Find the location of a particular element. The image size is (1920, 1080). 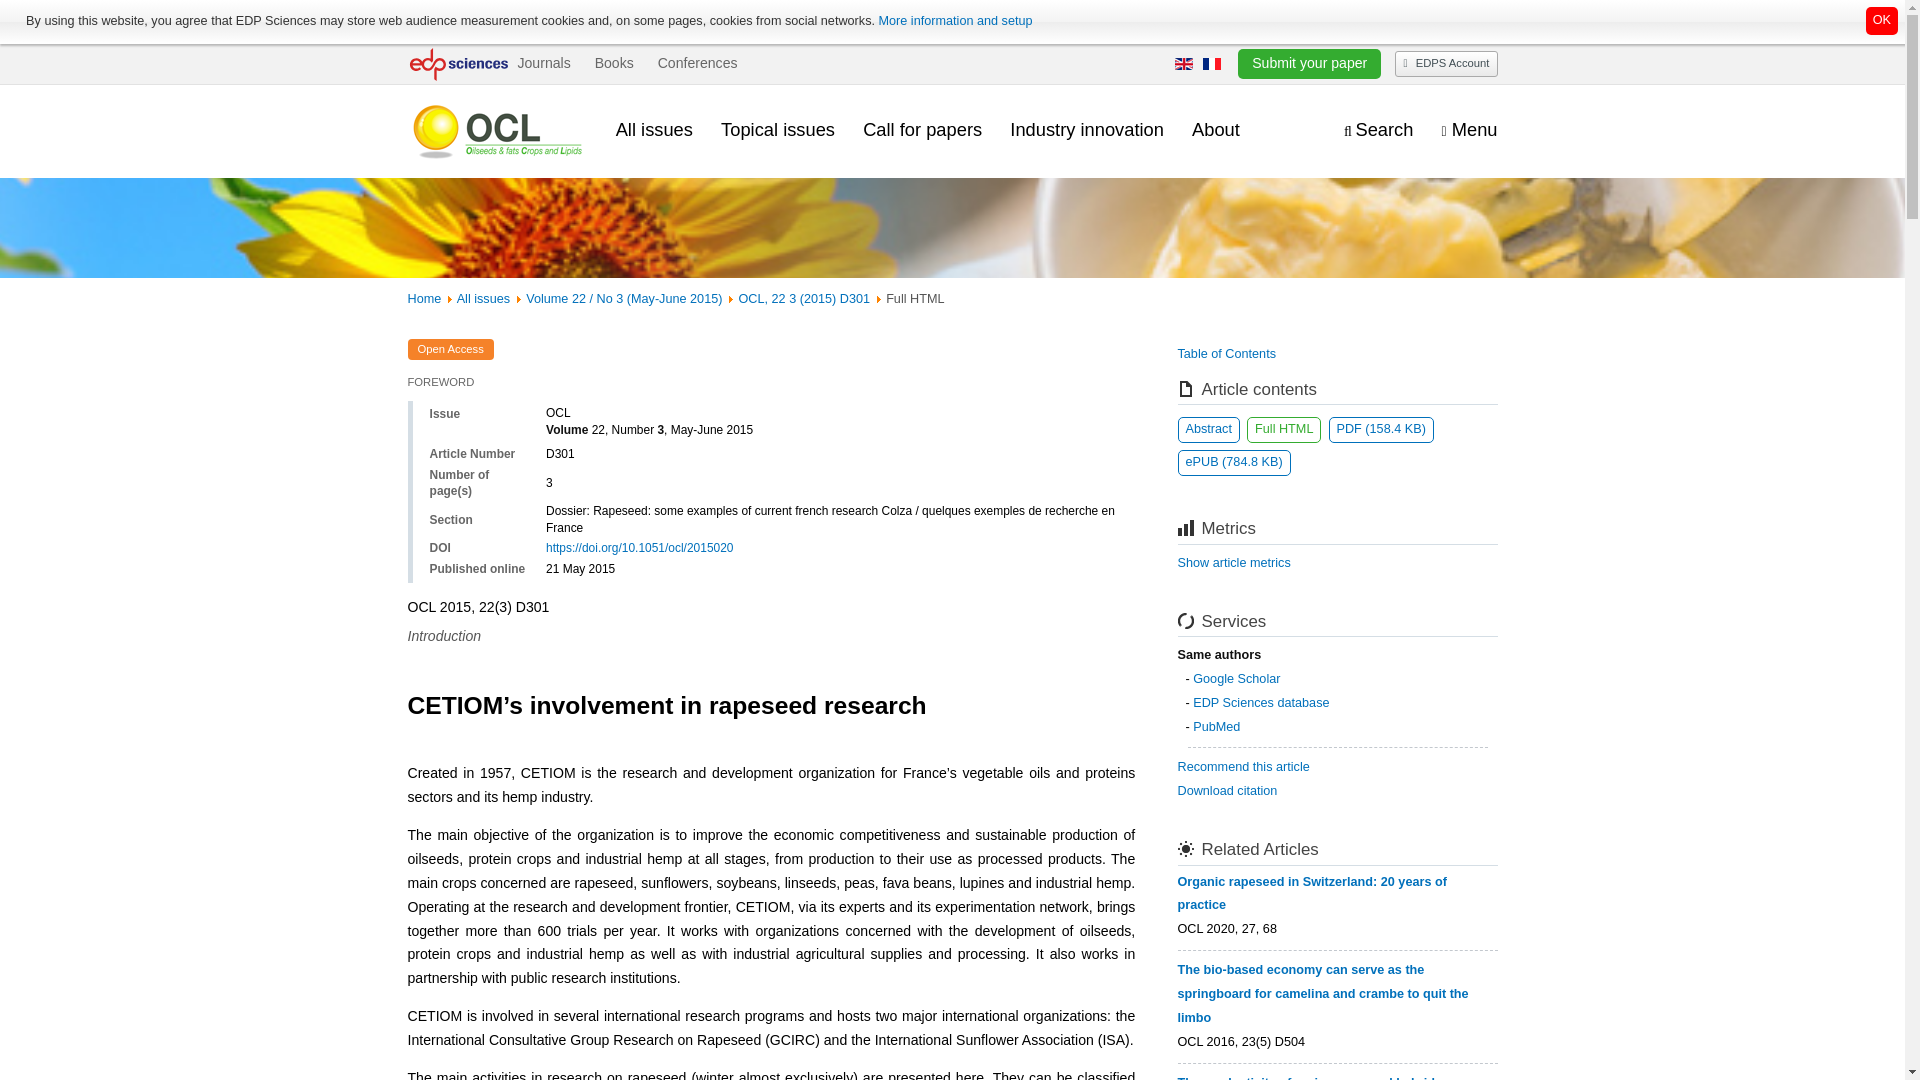

Display the search engine is located at coordinates (1378, 130).